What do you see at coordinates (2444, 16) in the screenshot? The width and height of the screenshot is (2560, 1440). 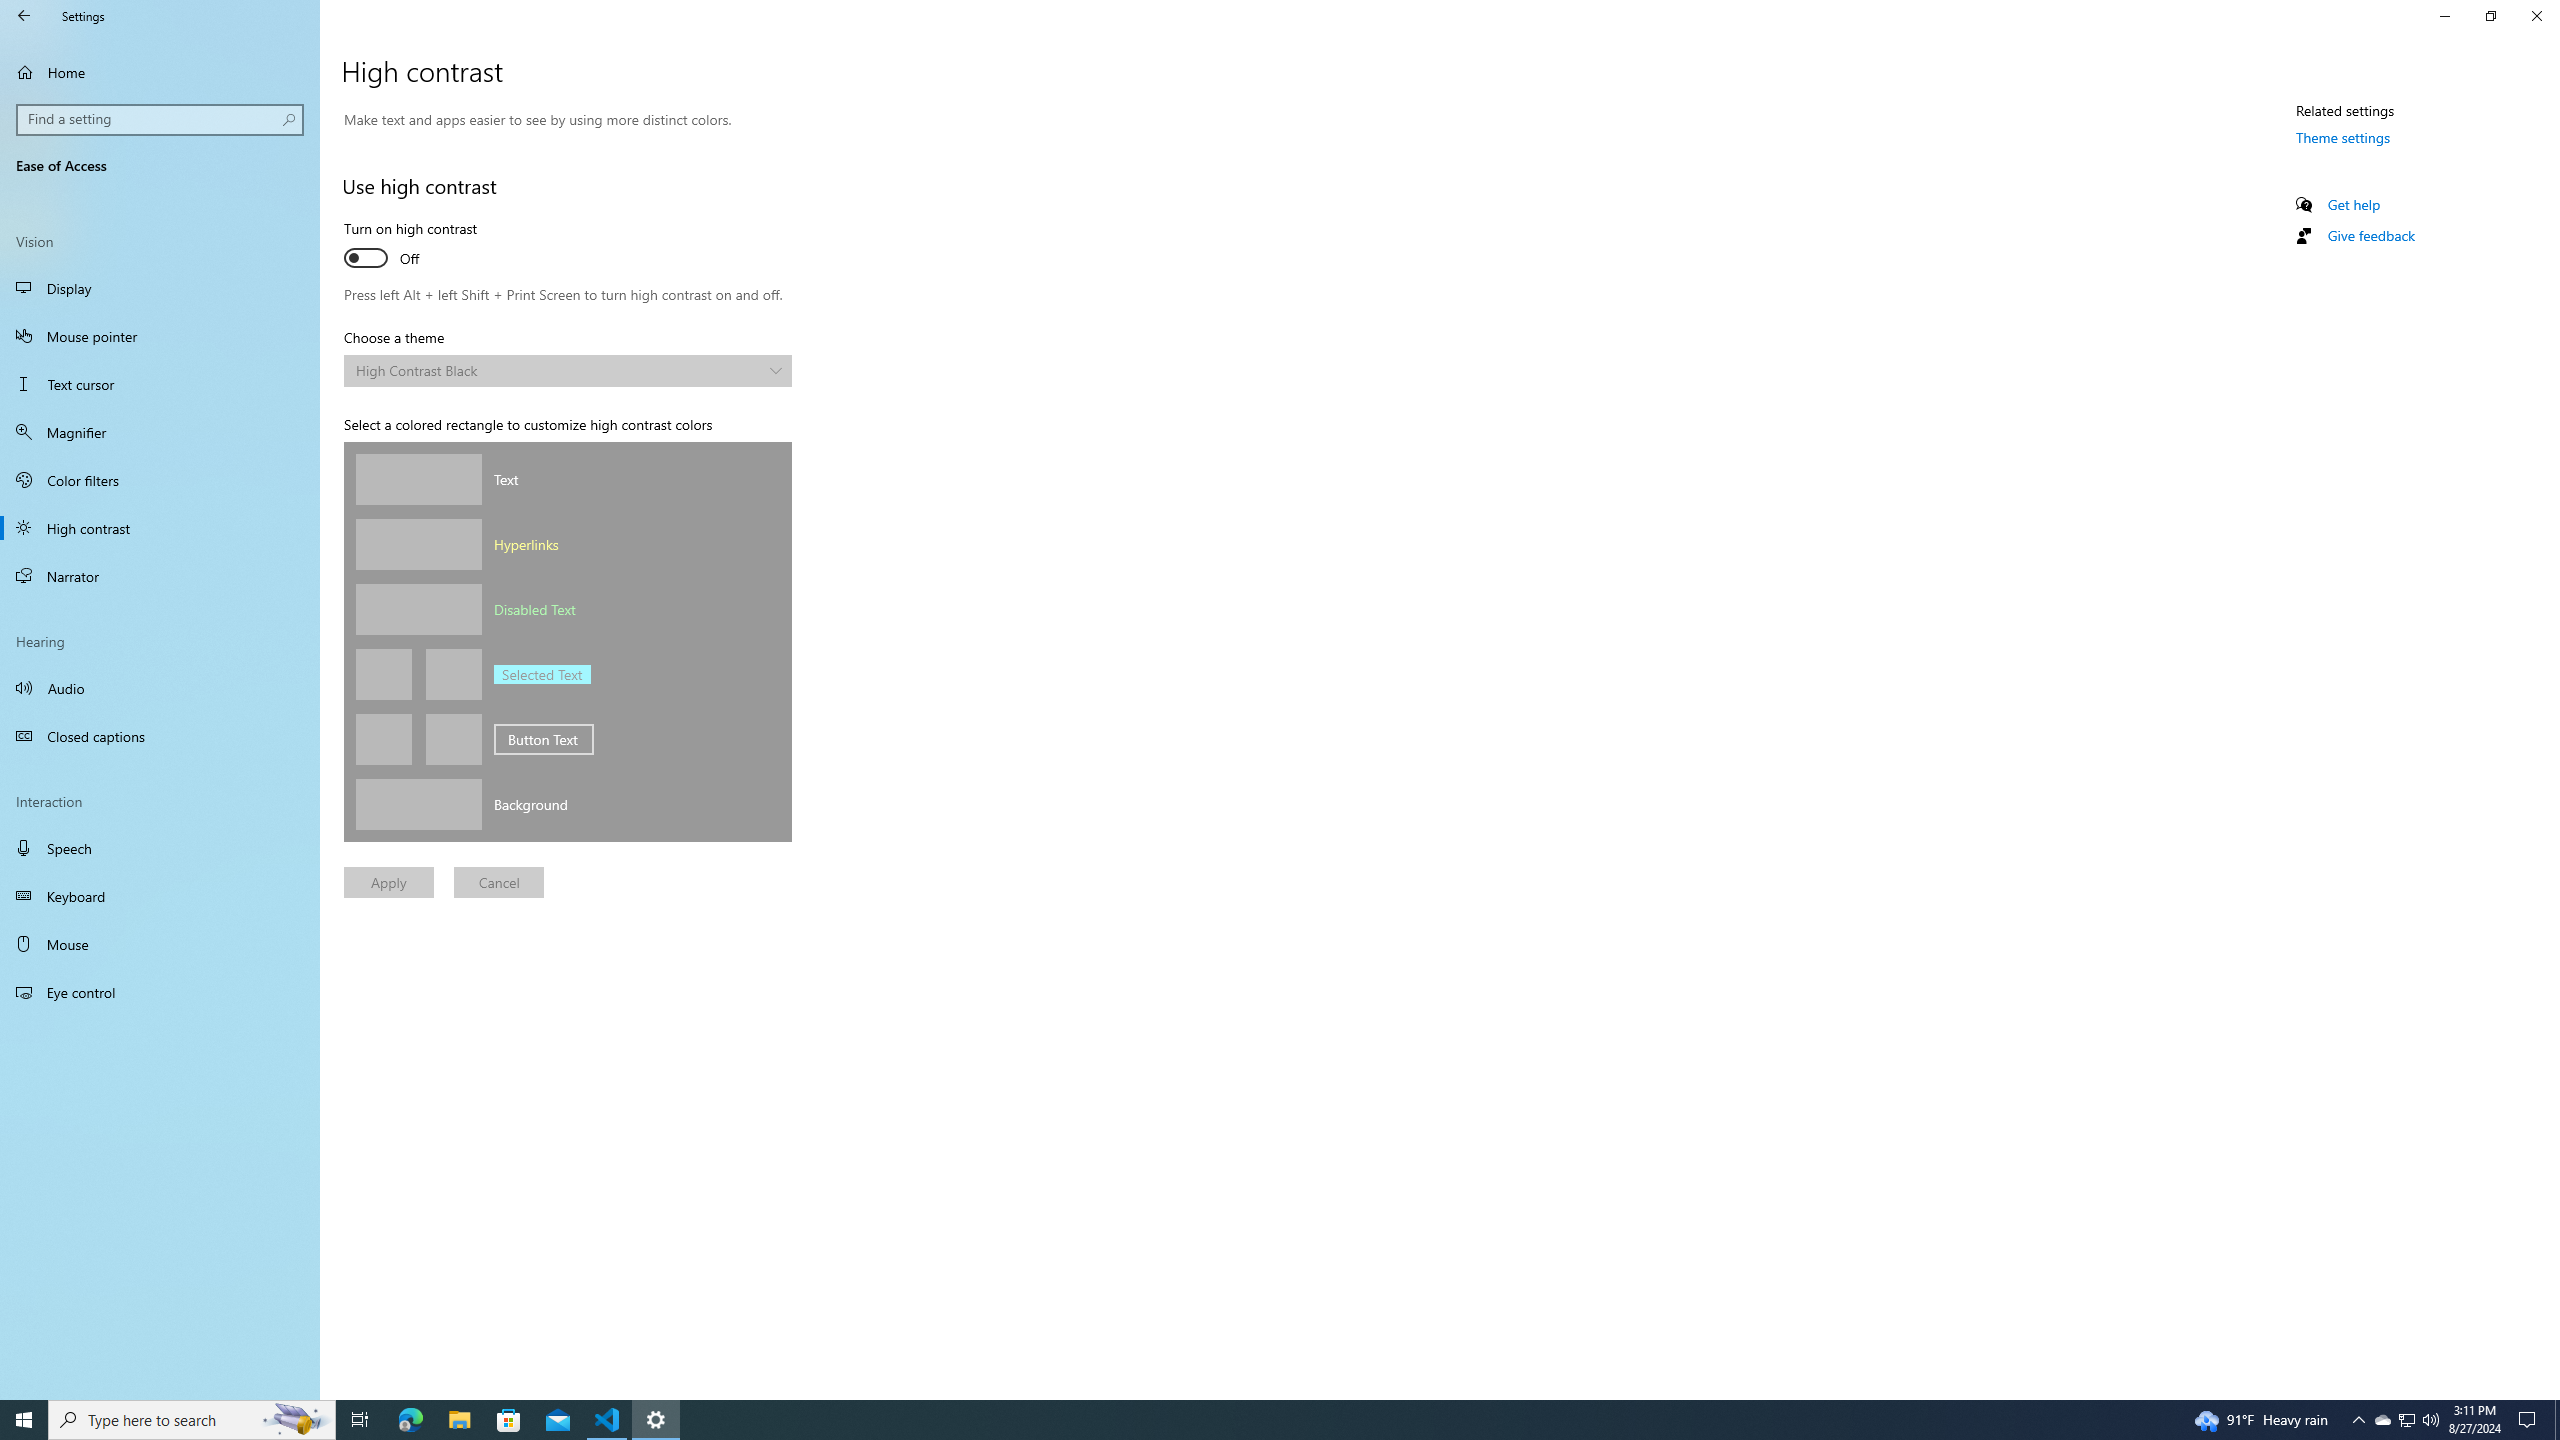 I see `User Promoted Notification Area` at bounding box center [2444, 16].